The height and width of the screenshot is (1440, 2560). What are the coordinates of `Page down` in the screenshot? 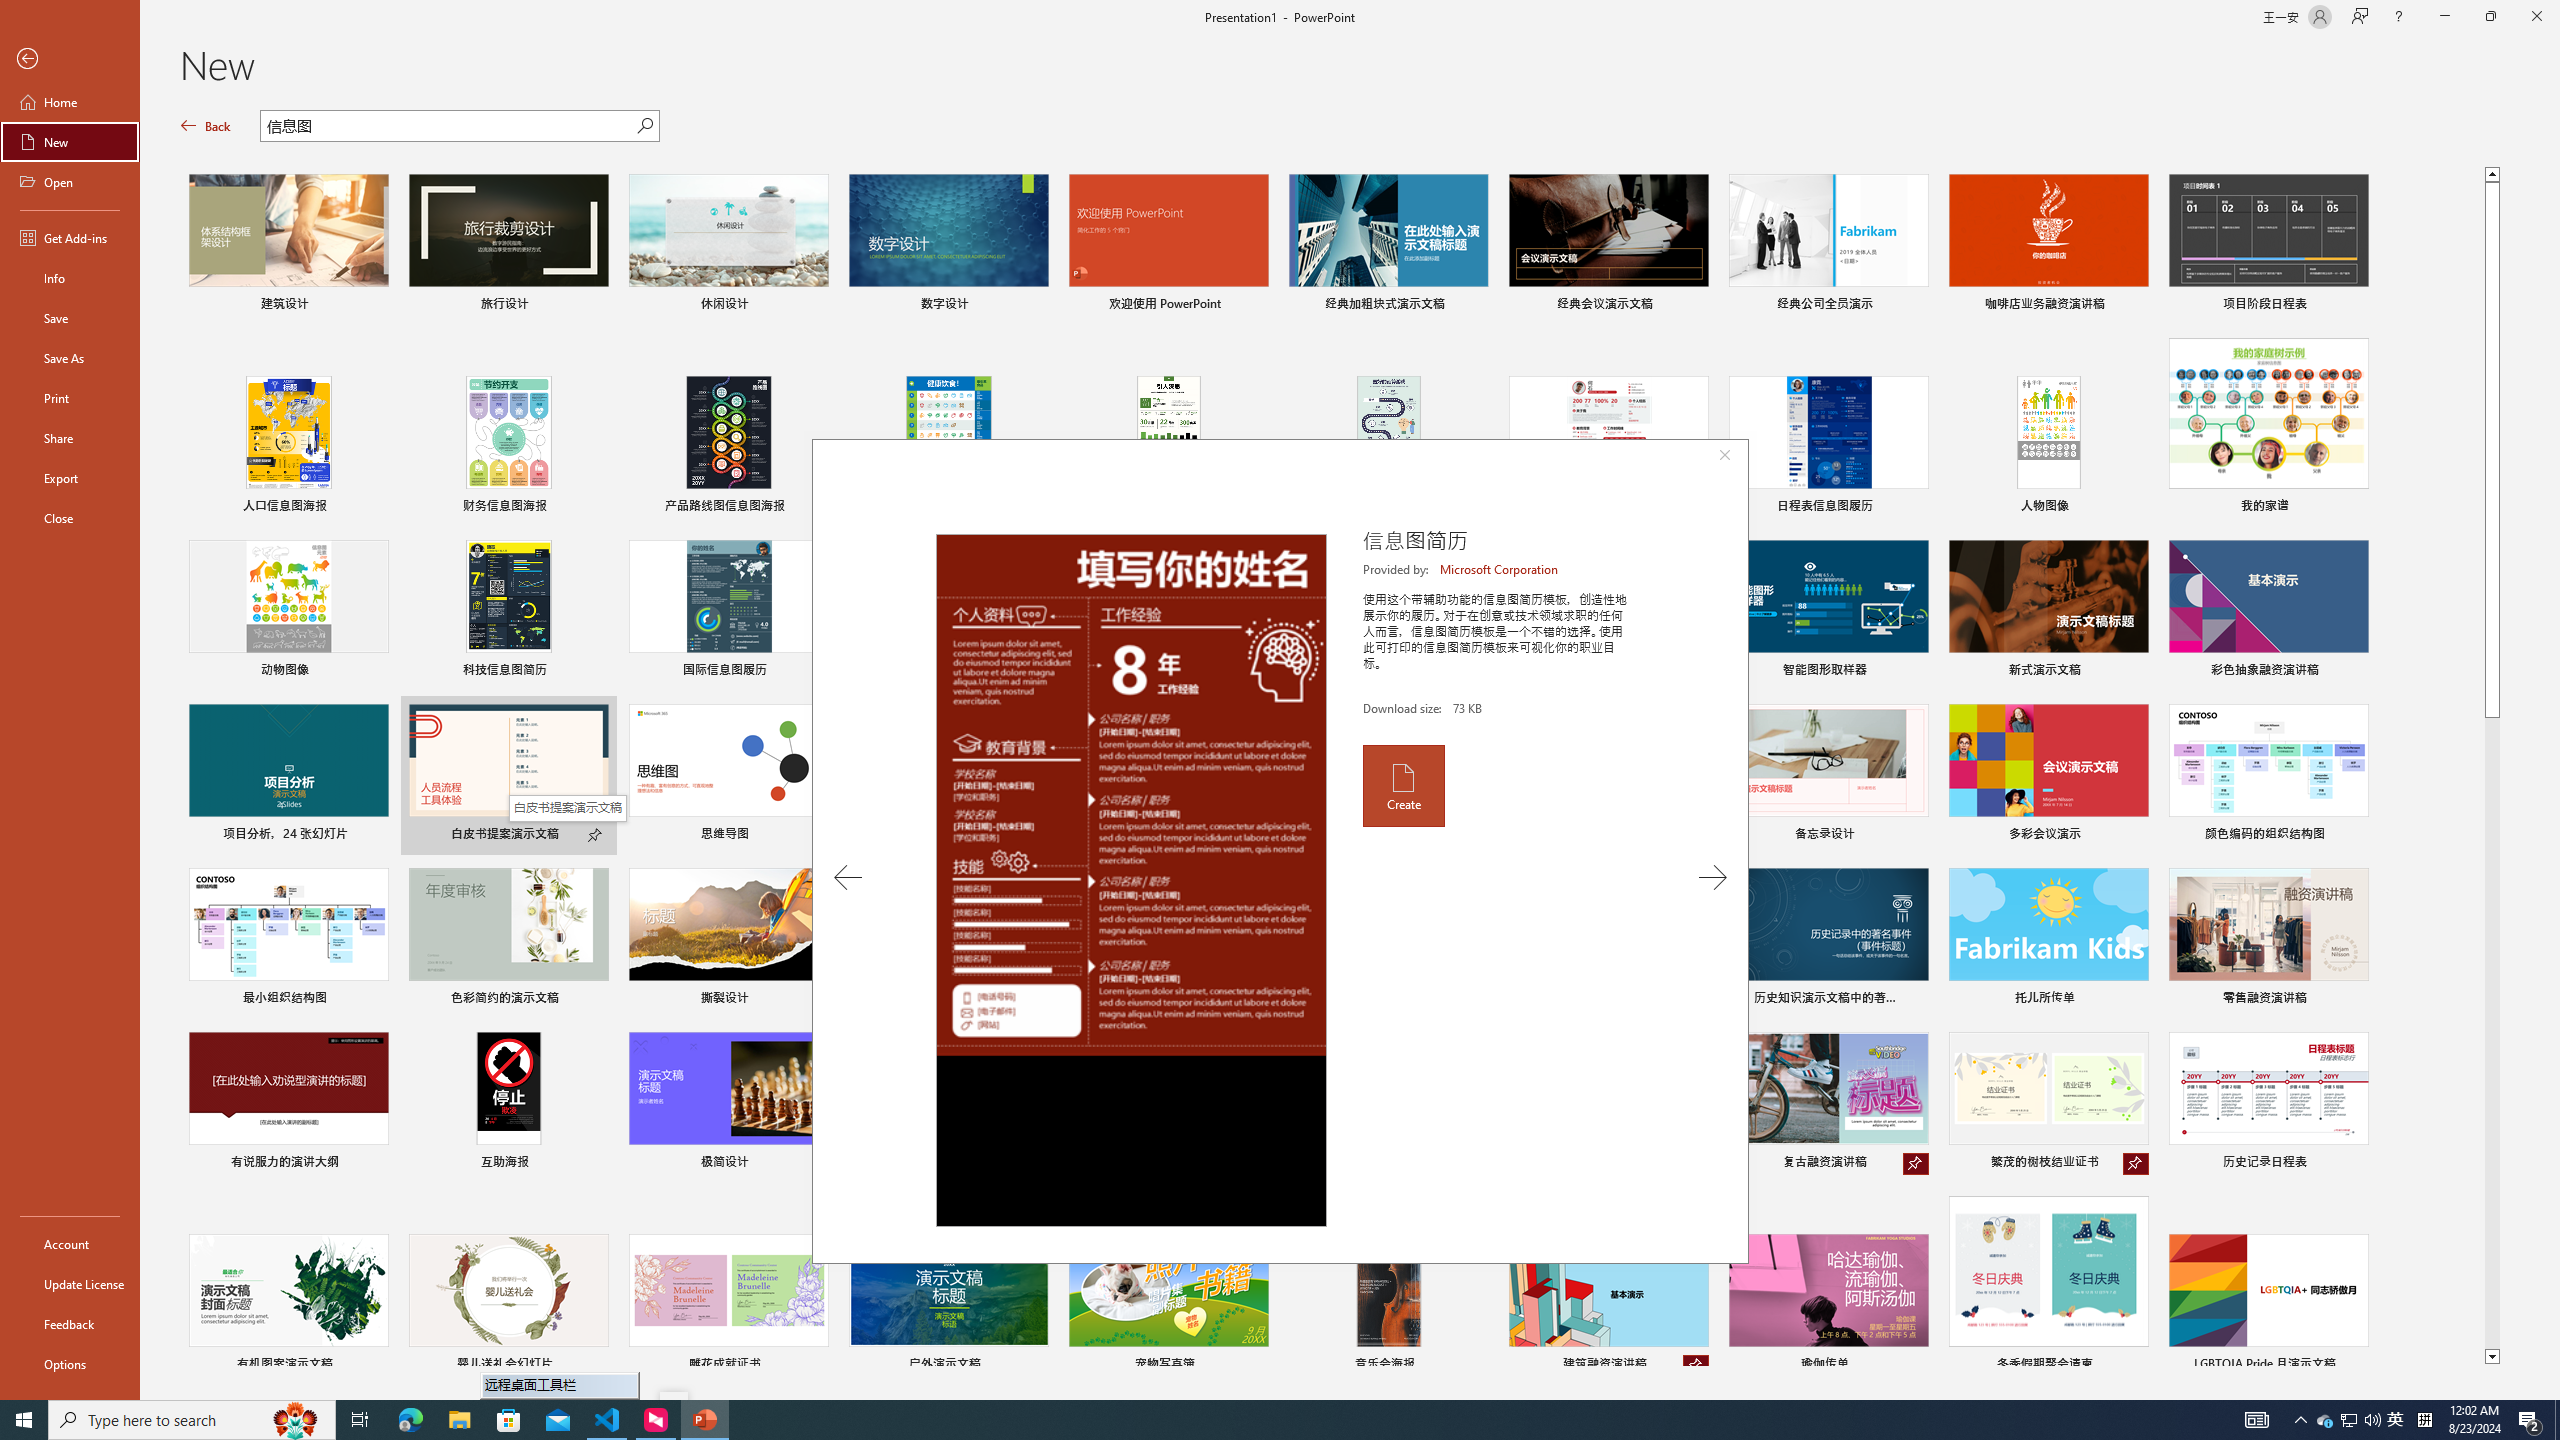 It's located at (2492, 1034).